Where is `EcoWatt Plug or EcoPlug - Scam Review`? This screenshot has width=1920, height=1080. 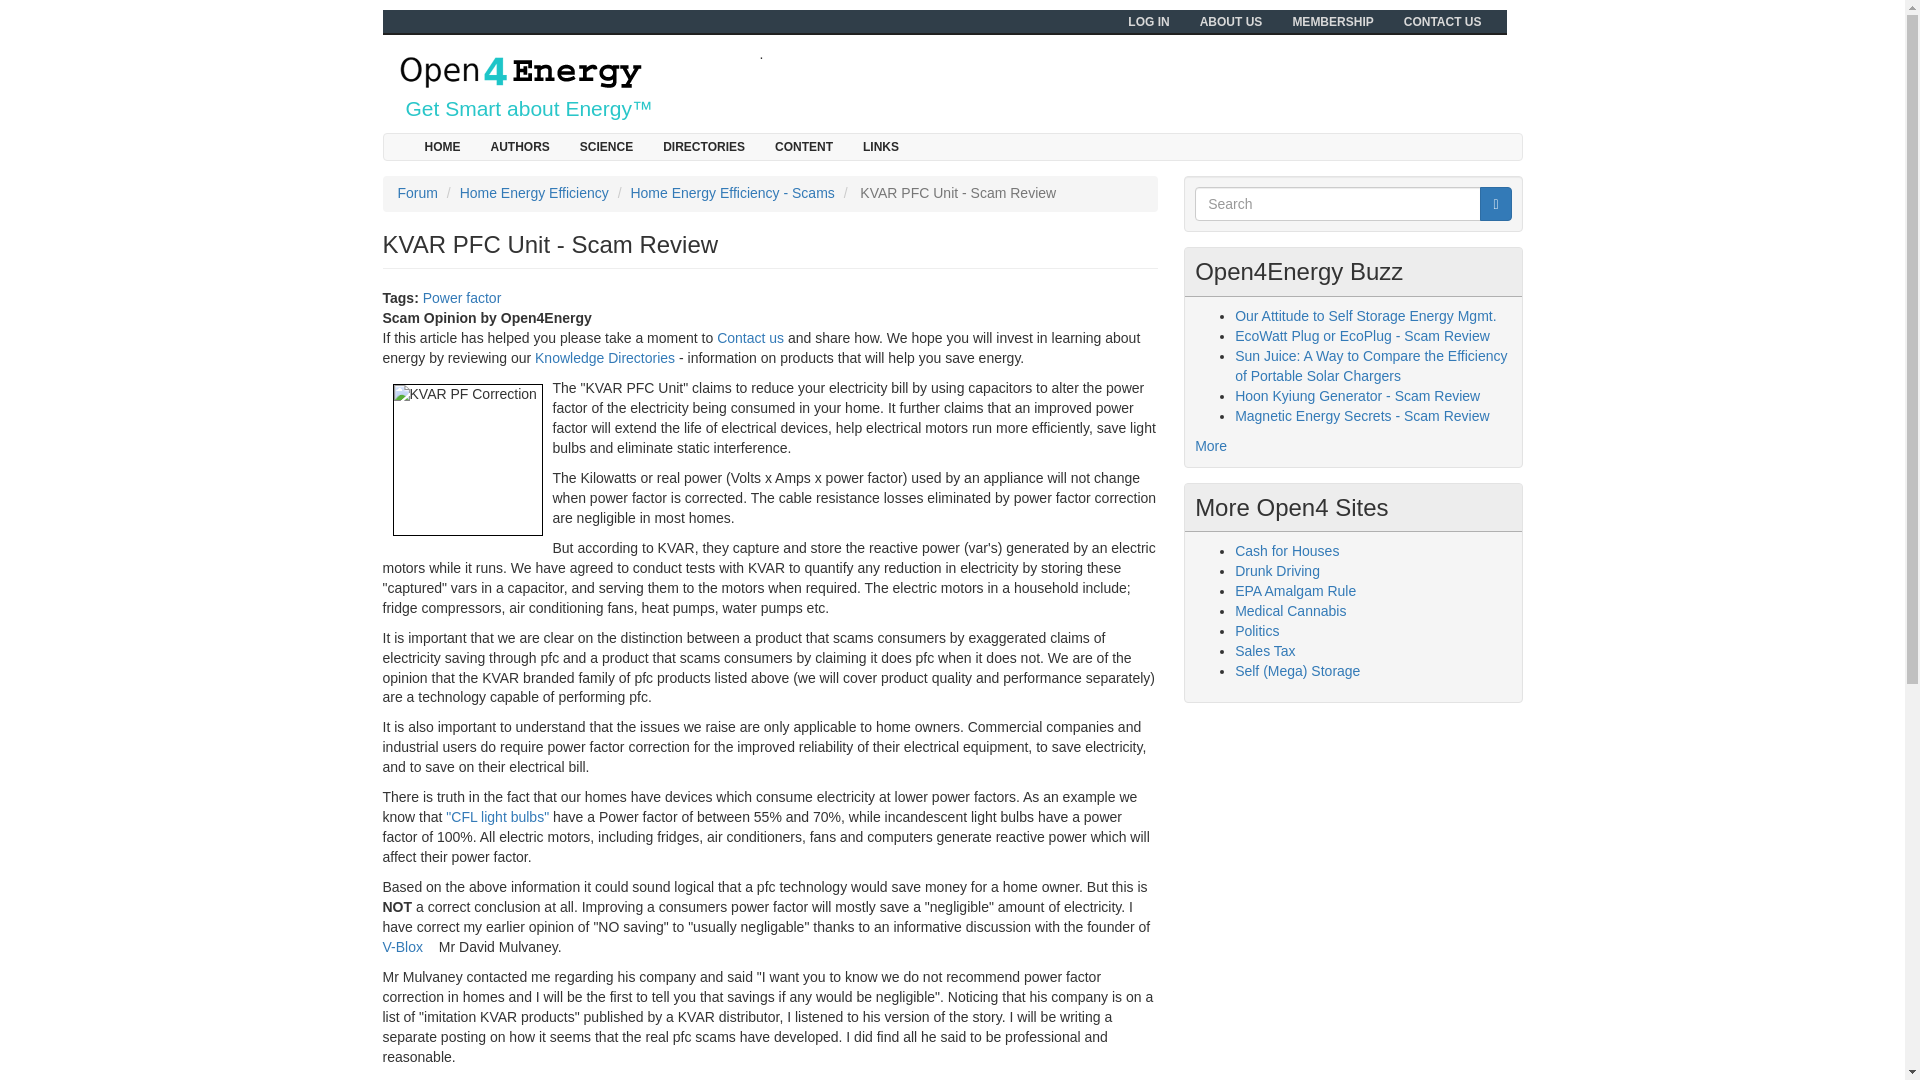 EcoWatt Plug or EcoPlug - Scam Review is located at coordinates (1362, 336).